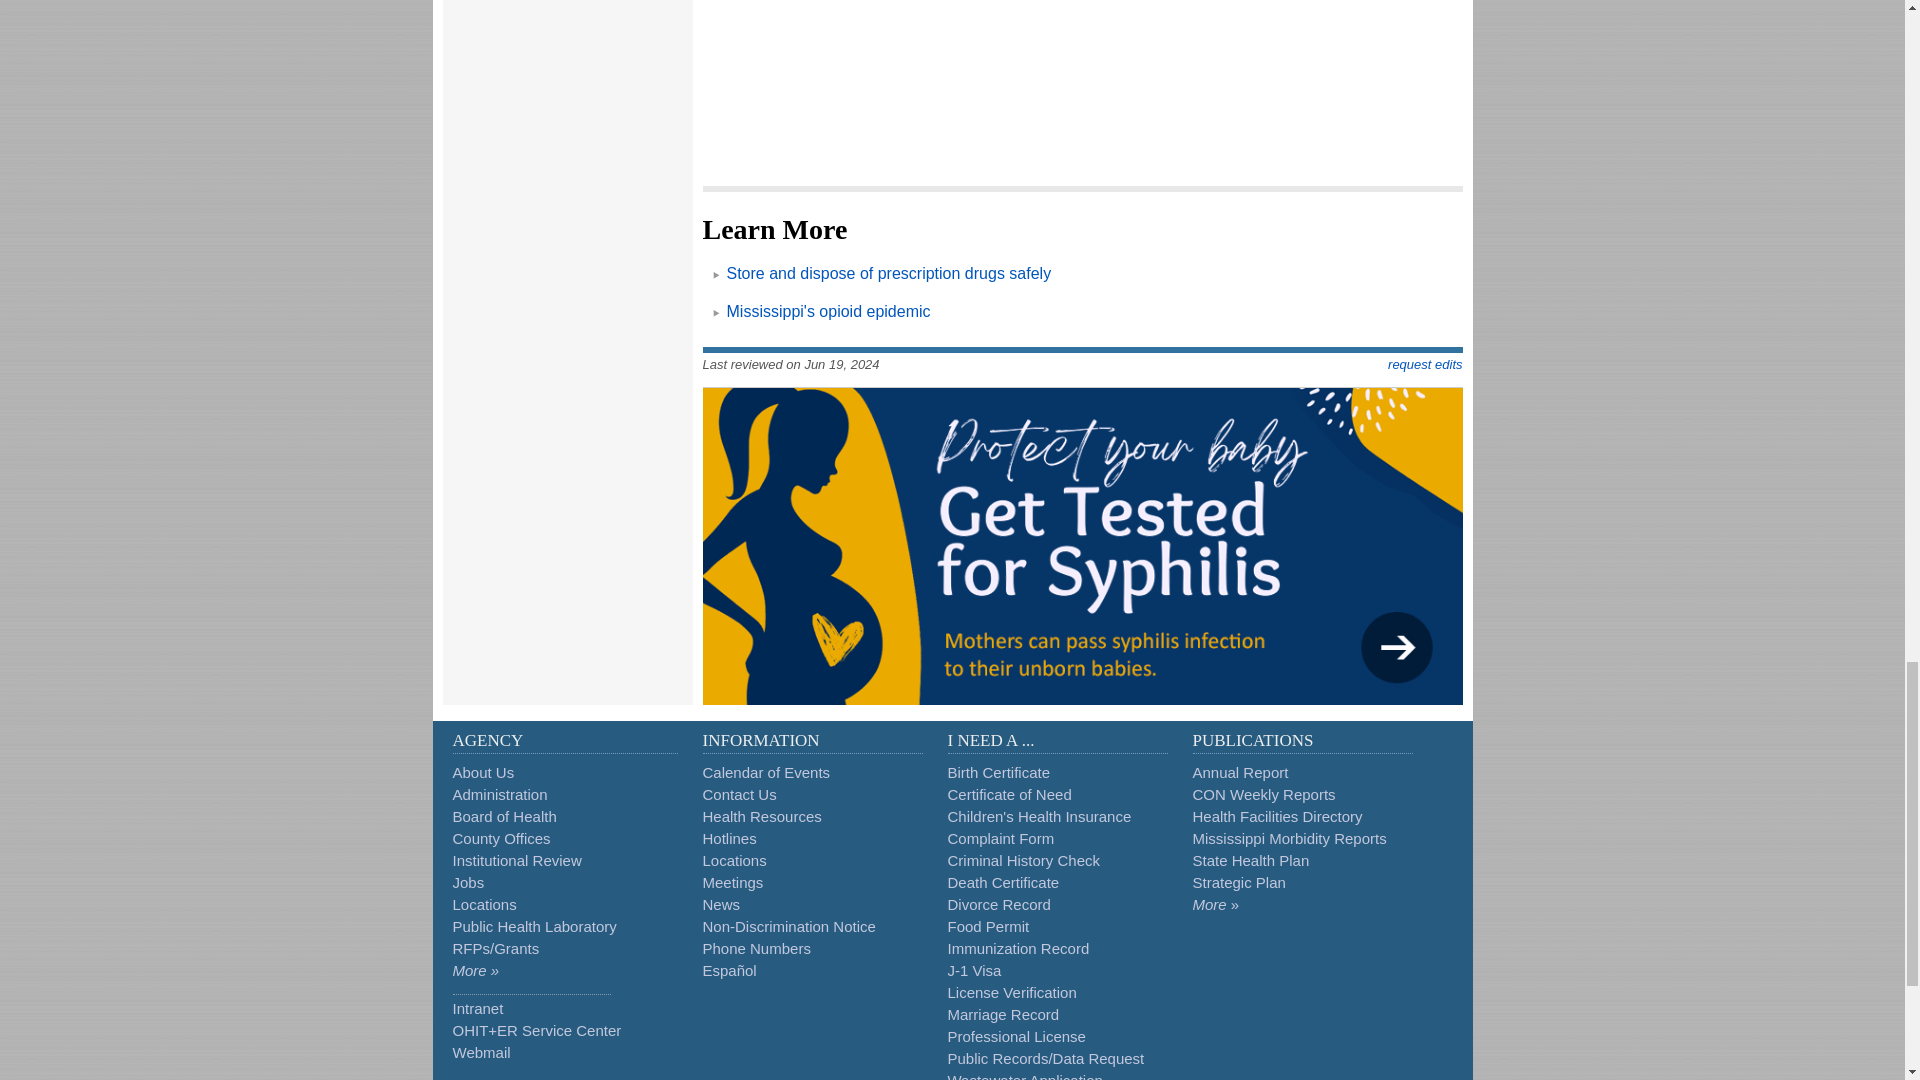  What do you see at coordinates (1076, 62) in the screenshot?
I see `Video: How naloxone kits save save lives` at bounding box center [1076, 62].